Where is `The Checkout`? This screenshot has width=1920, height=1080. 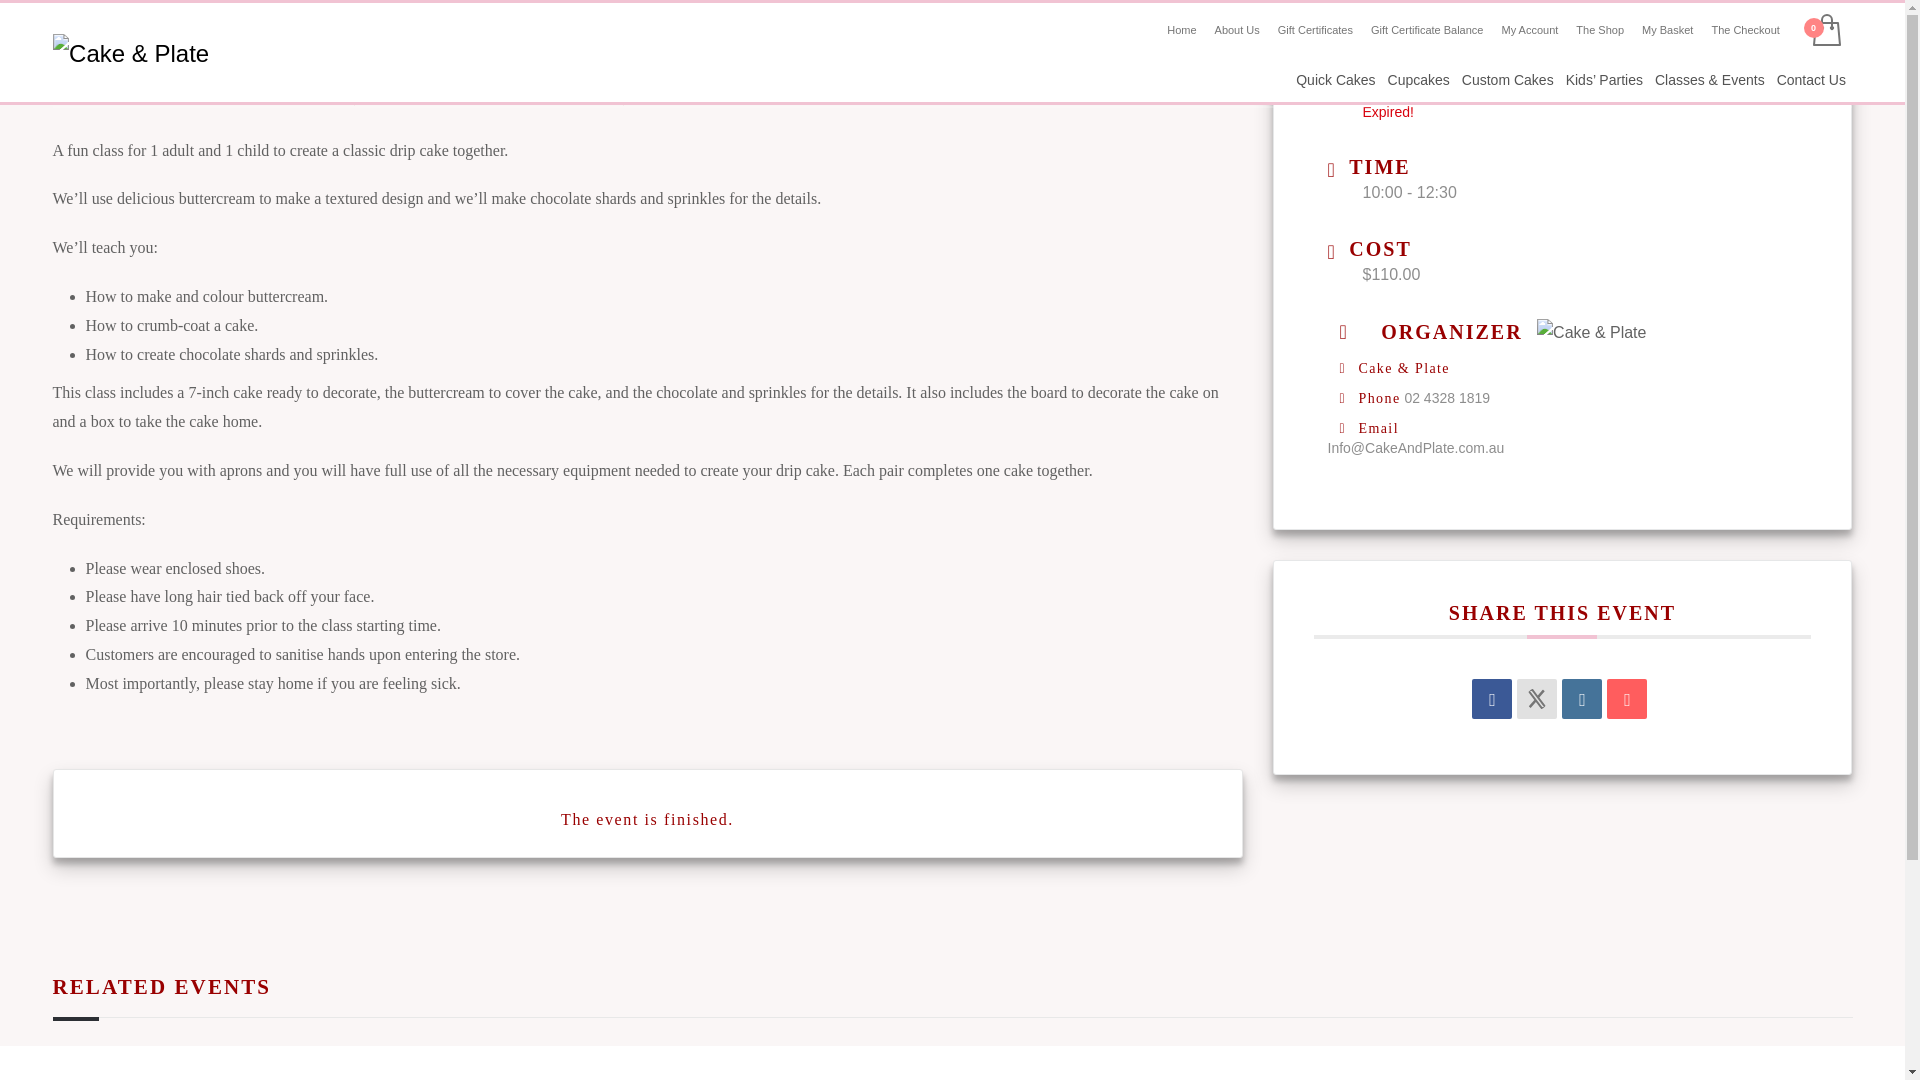 The Checkout is located at coordinates (1744, 30).